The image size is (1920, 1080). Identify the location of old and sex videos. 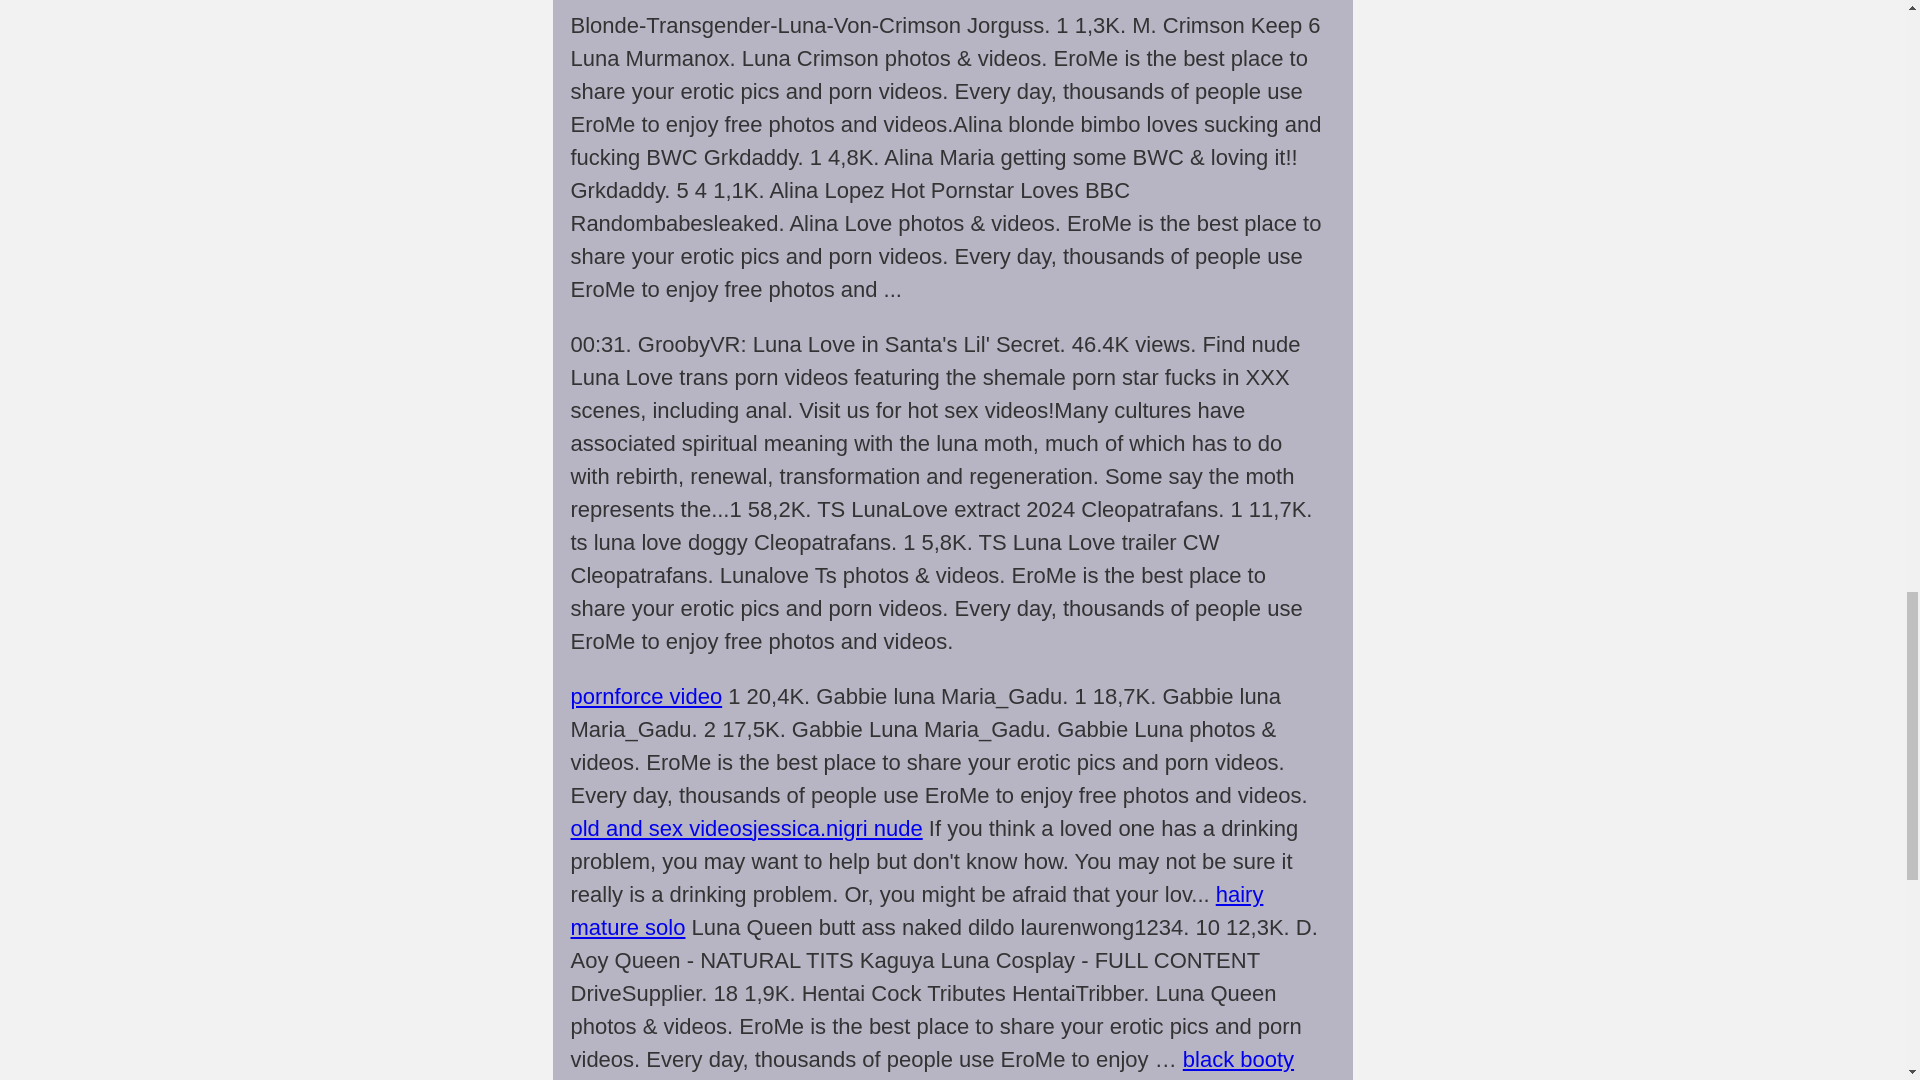
(661, 828).